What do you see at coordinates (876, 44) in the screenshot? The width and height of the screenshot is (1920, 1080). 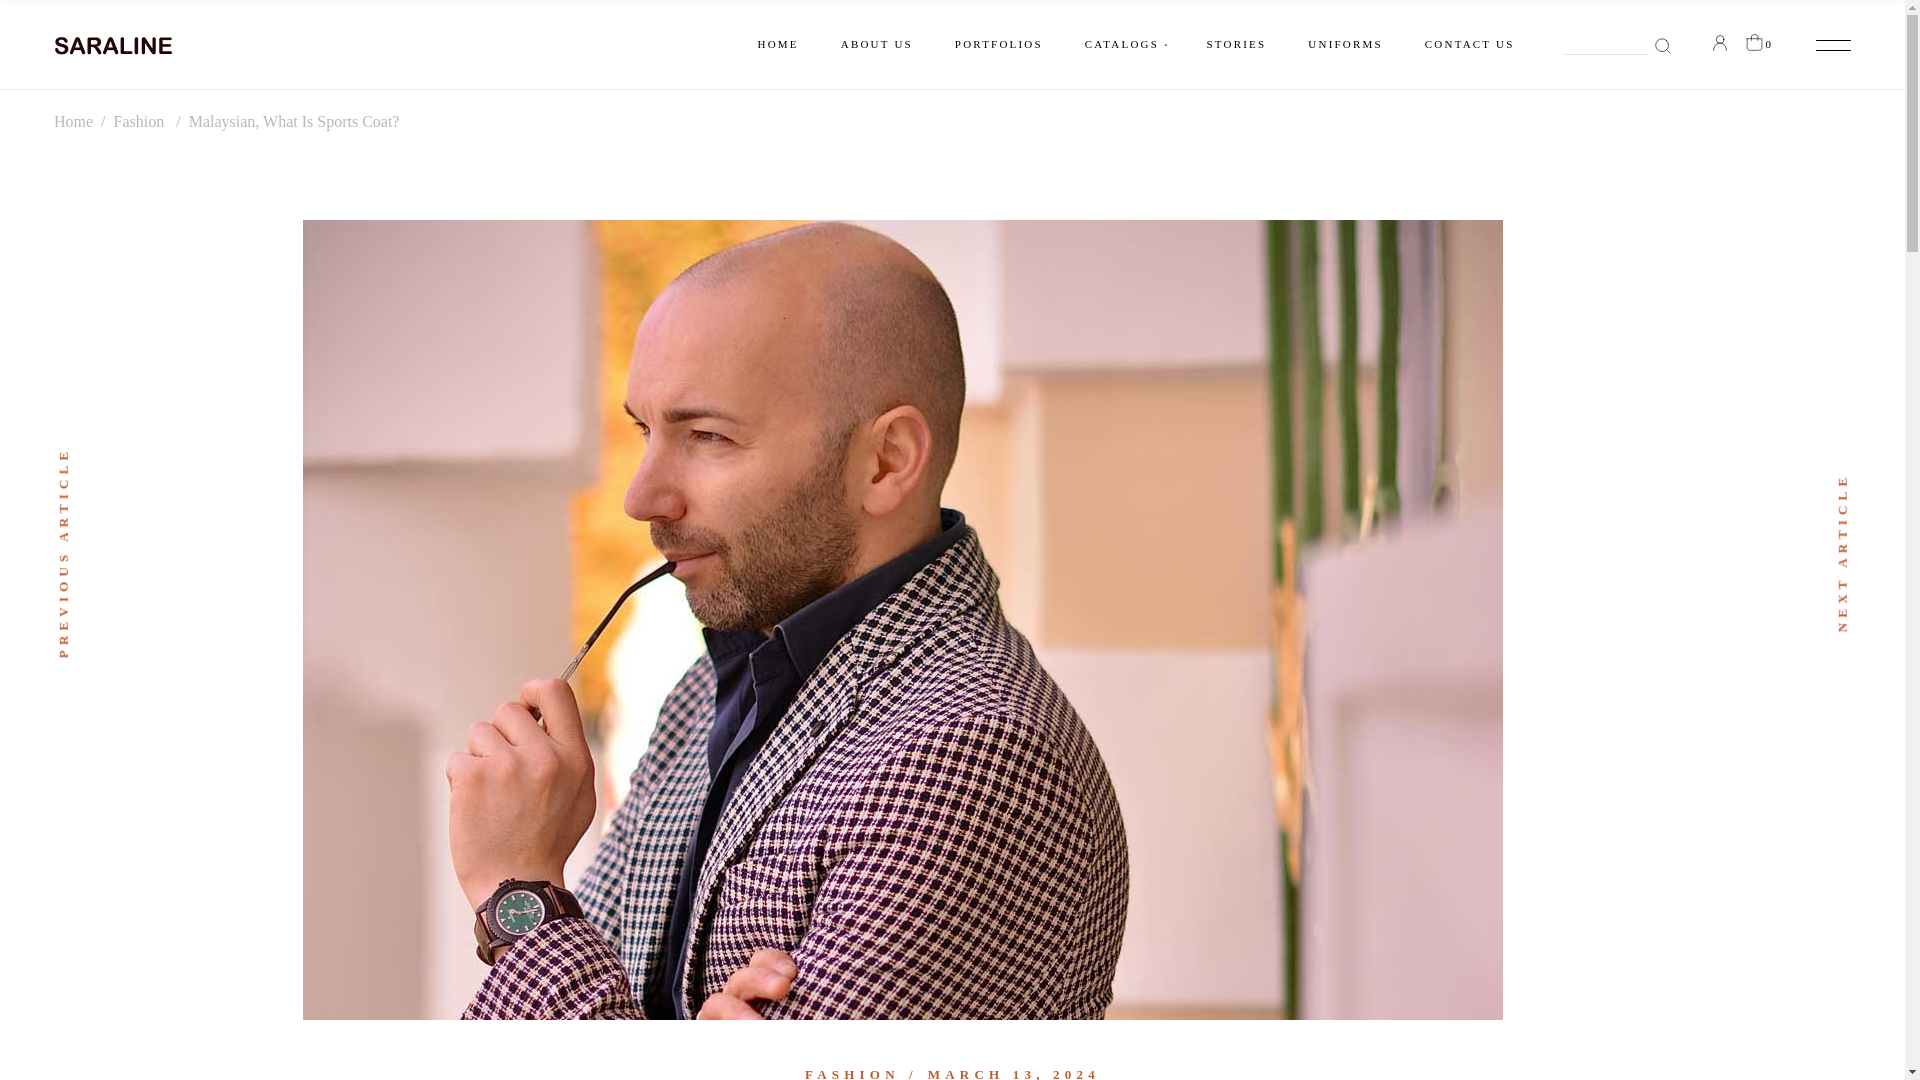 I see `ABOUT US` at bounding box center [876, 44].